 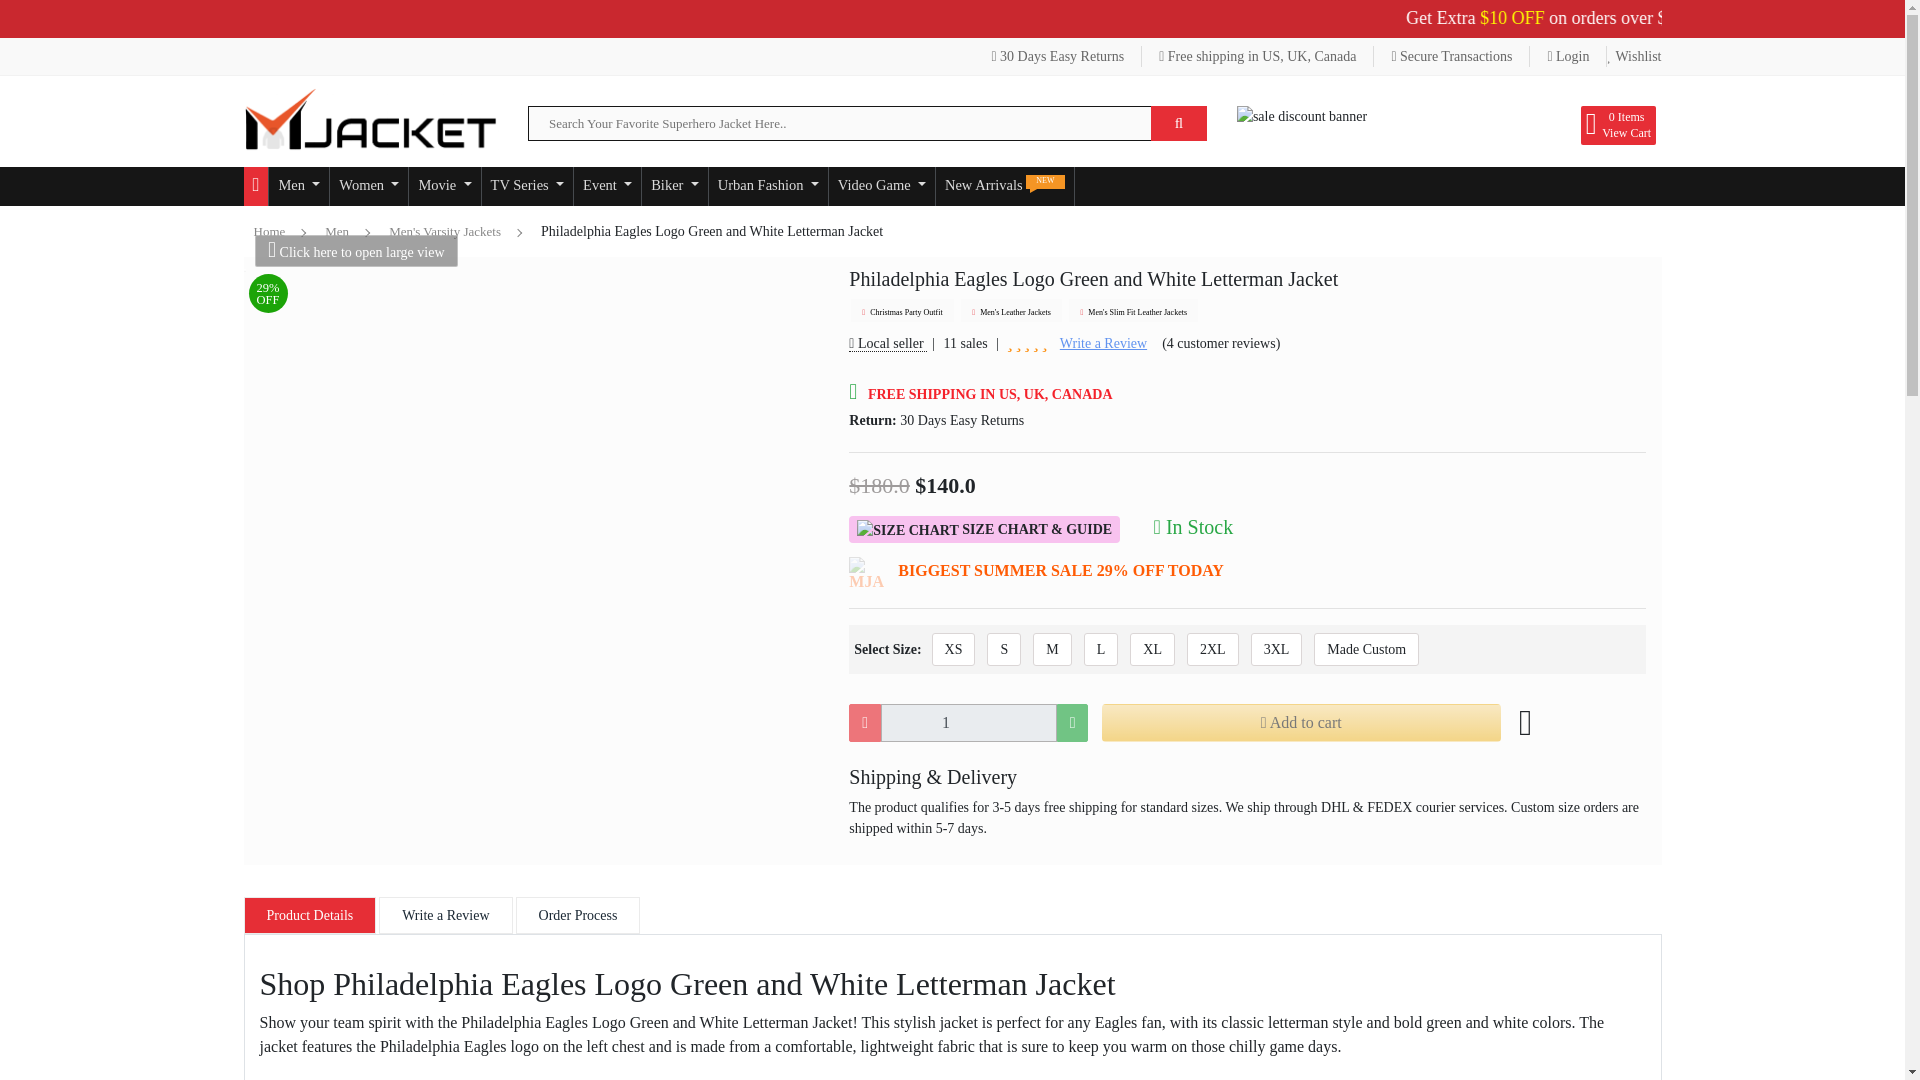 What do you see at coordinates (1568, 56) in the screenshot?
I see `Login` at bounding box center [1568, 56].